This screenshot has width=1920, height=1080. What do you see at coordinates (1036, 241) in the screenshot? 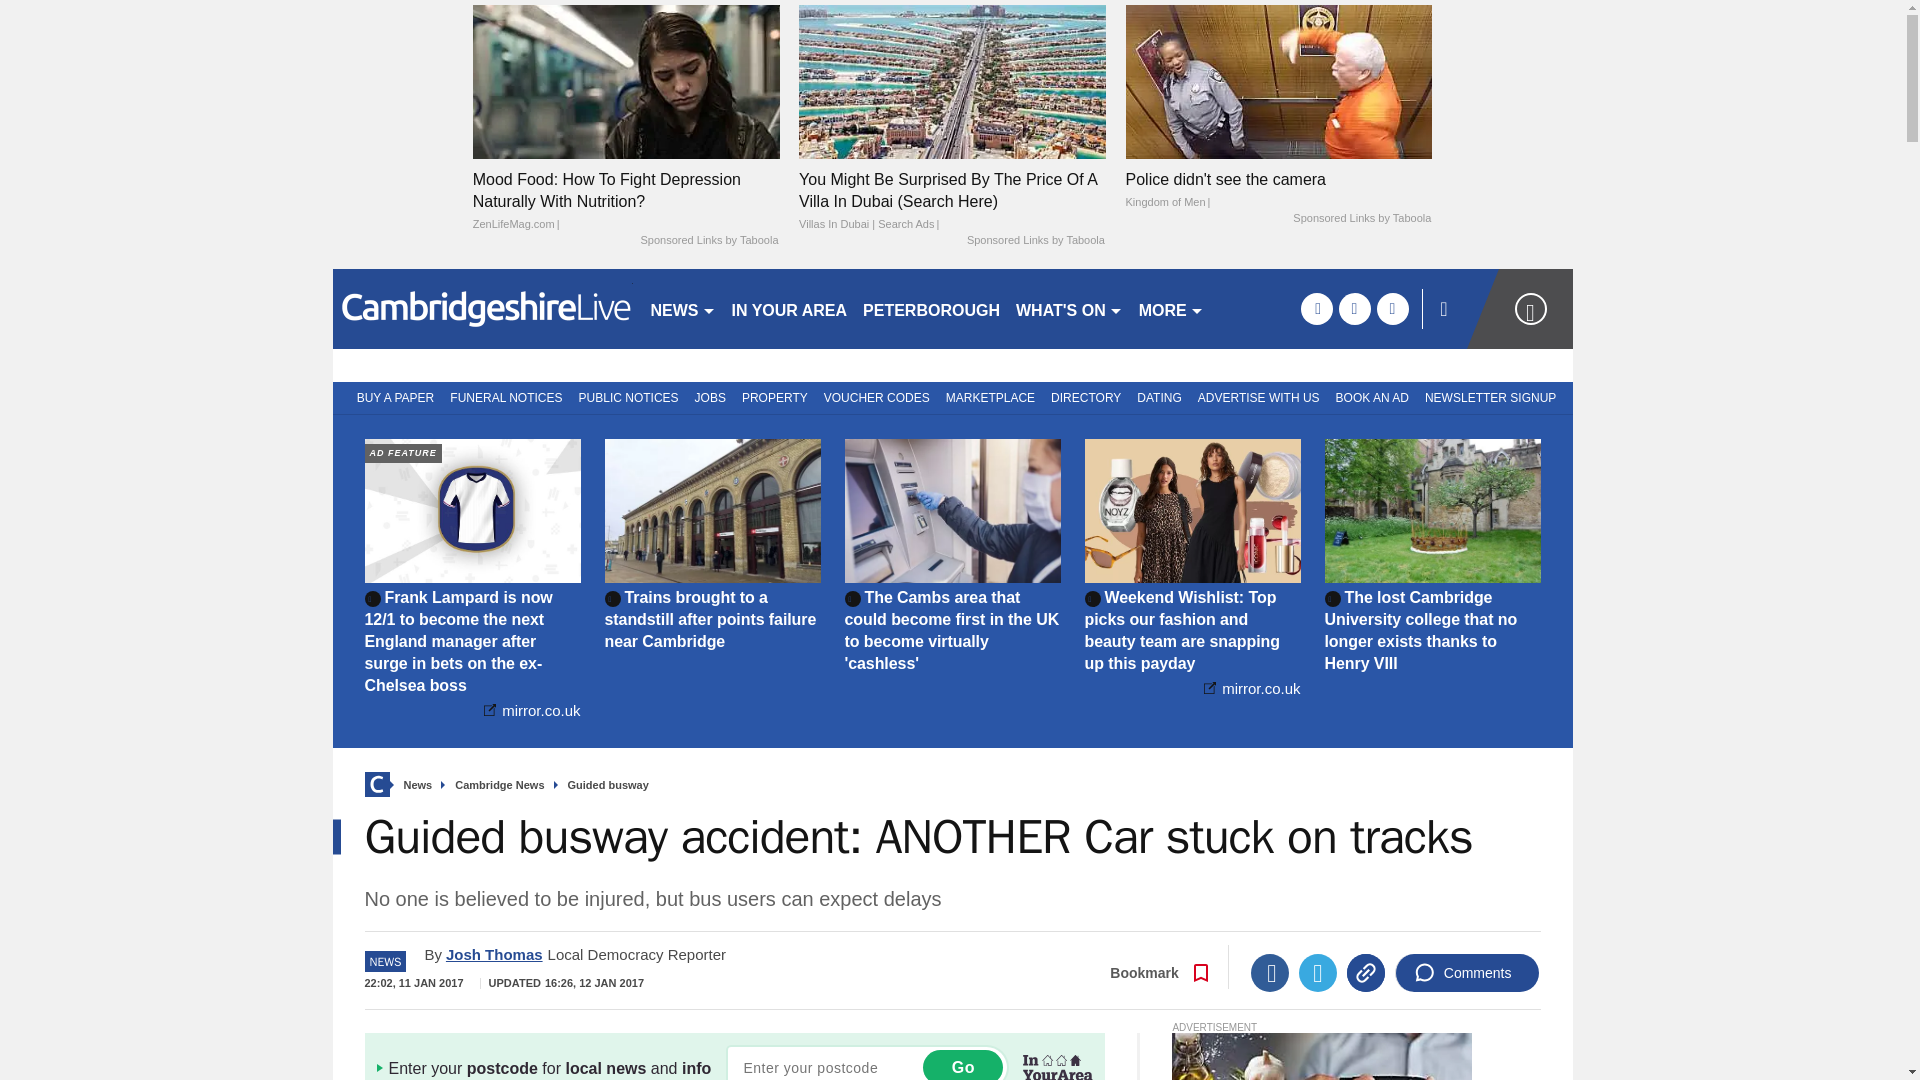
I see `Sponsored Links by Taboola` at bounding box center [1036, 241].